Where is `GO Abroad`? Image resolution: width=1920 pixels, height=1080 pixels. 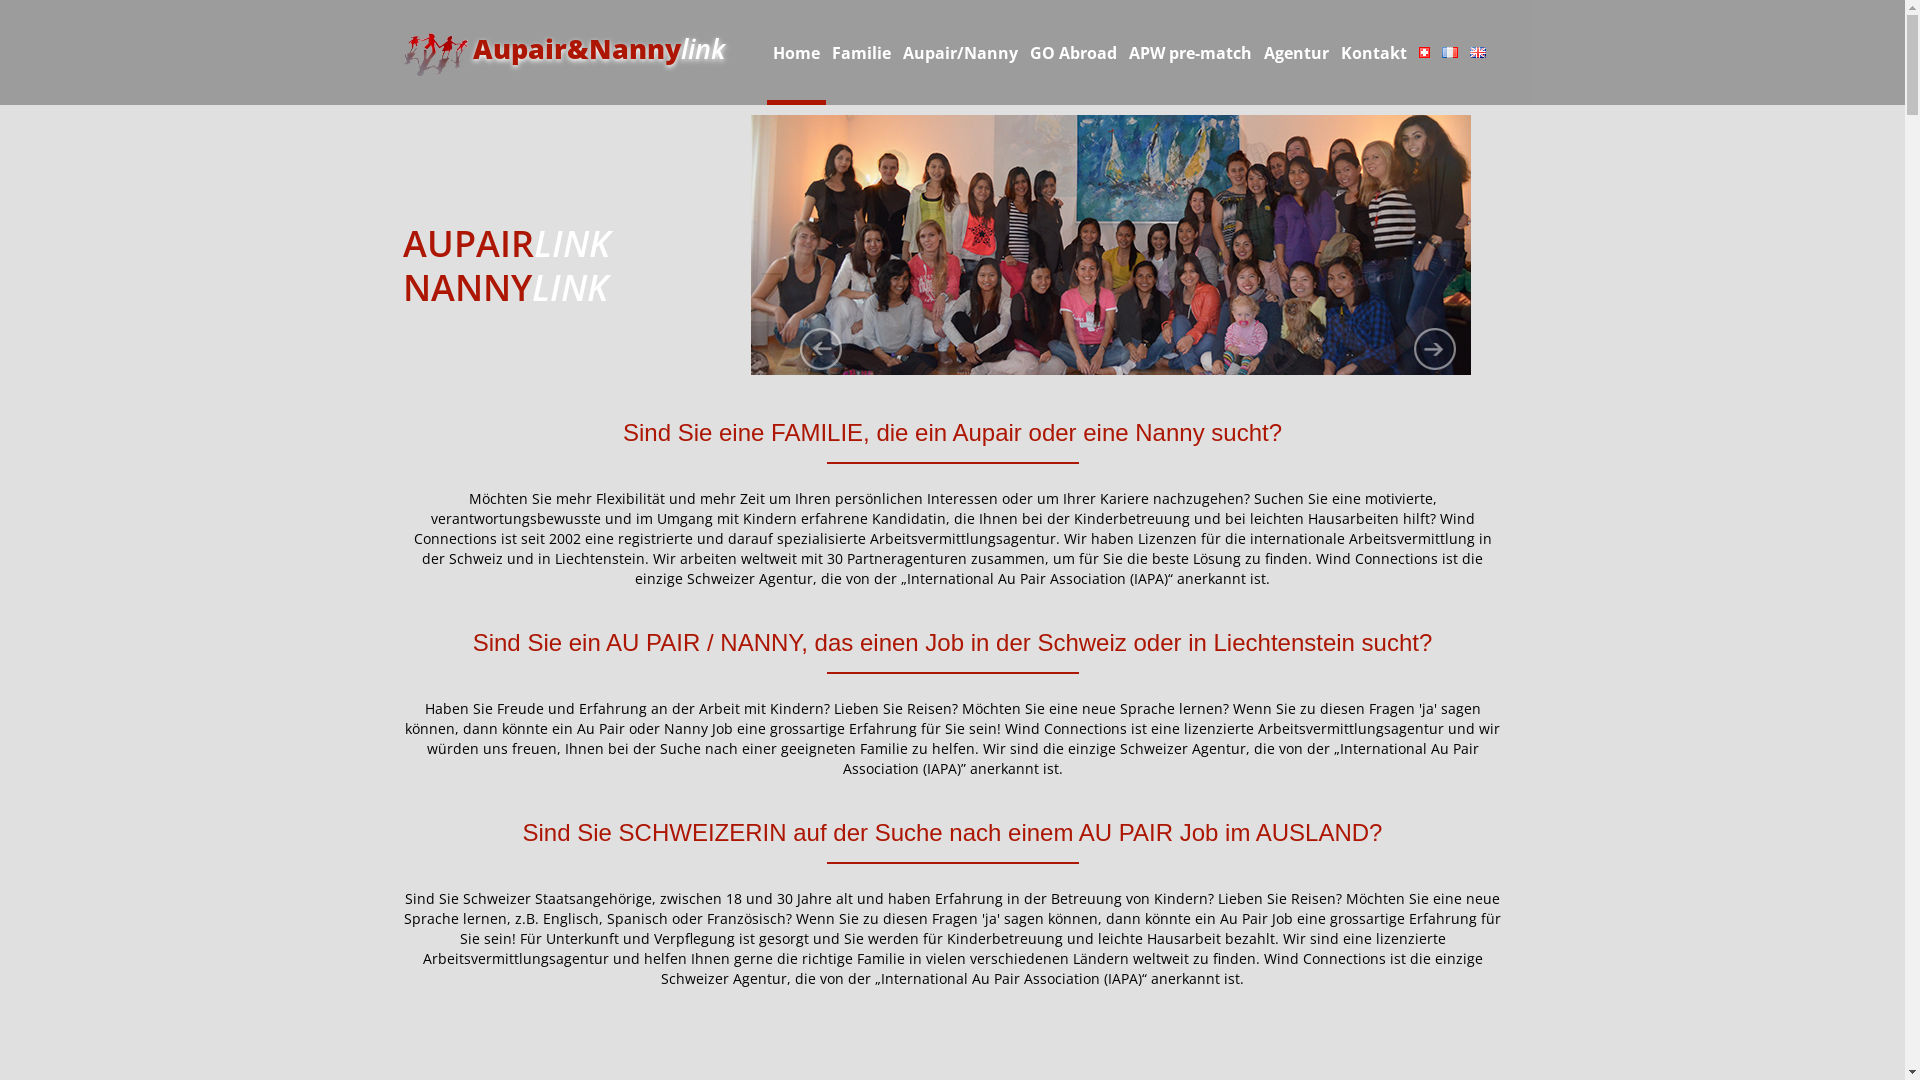
GO Abroad is located at coordinates (1074, 50).